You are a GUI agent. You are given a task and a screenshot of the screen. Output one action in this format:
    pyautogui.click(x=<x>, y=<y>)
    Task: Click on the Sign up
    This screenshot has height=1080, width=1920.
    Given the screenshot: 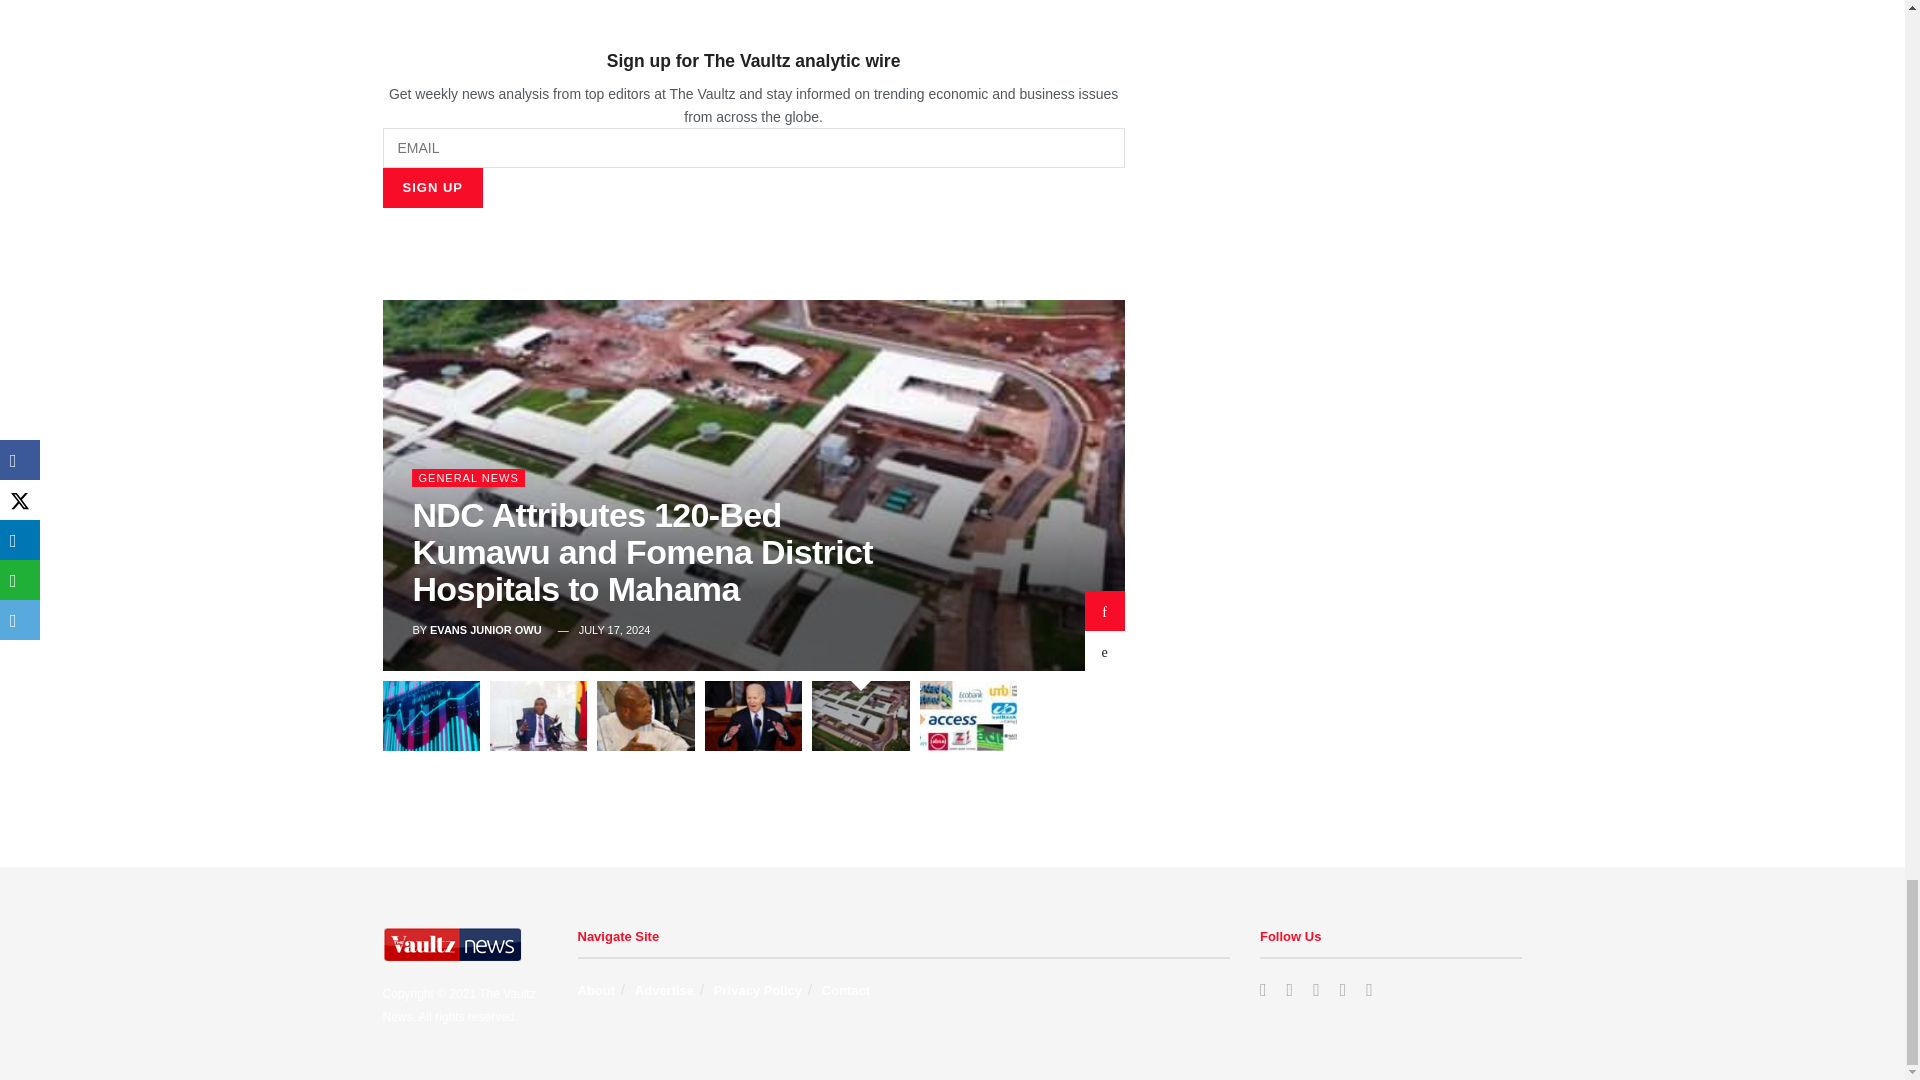 What is the action you would take?
    pyautogui.click(x=432, y=188)
    